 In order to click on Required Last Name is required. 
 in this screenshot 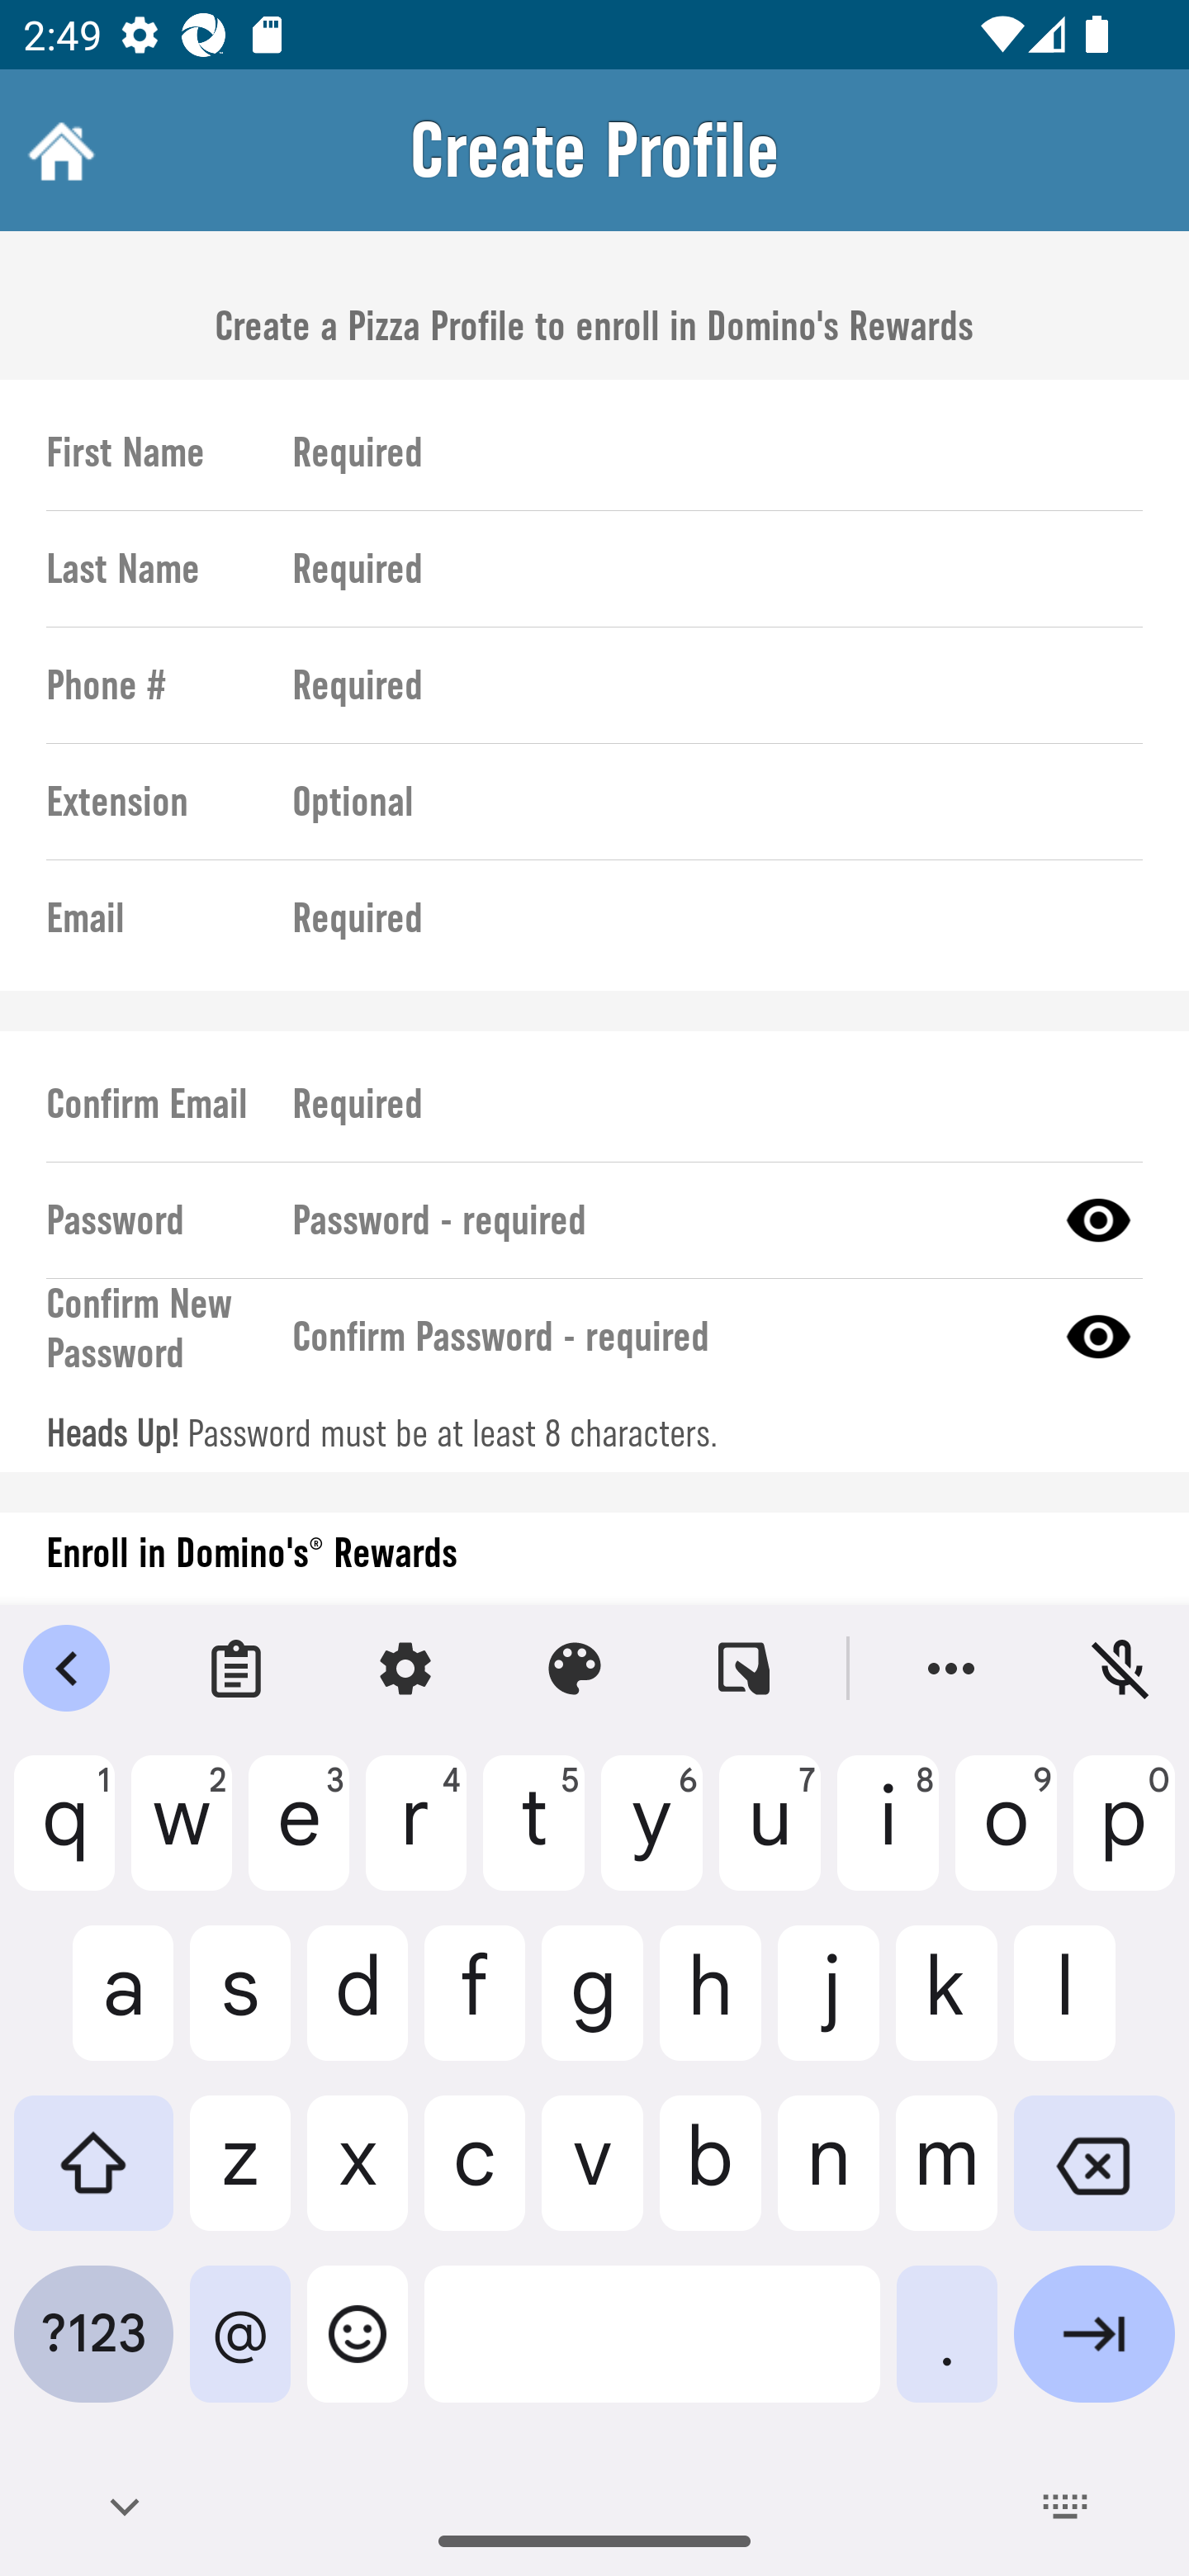, I will do `click(703, 568)`.